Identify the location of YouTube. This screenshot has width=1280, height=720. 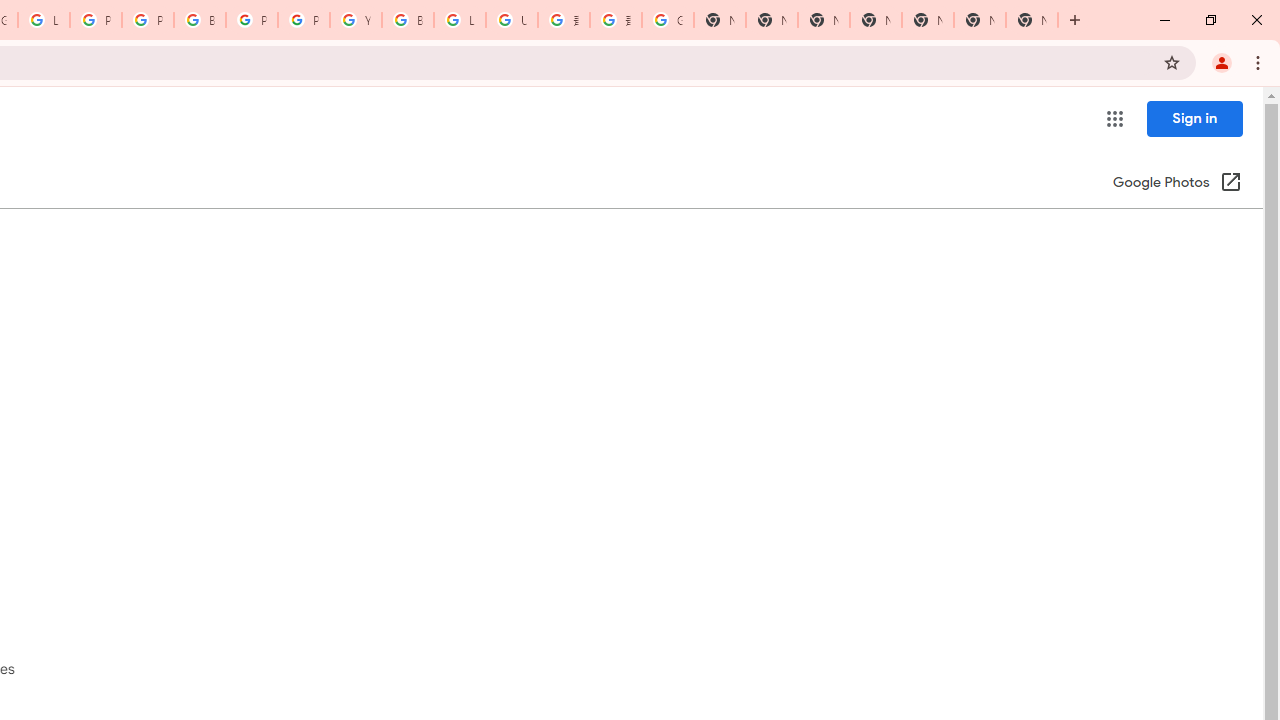
(356, 20).